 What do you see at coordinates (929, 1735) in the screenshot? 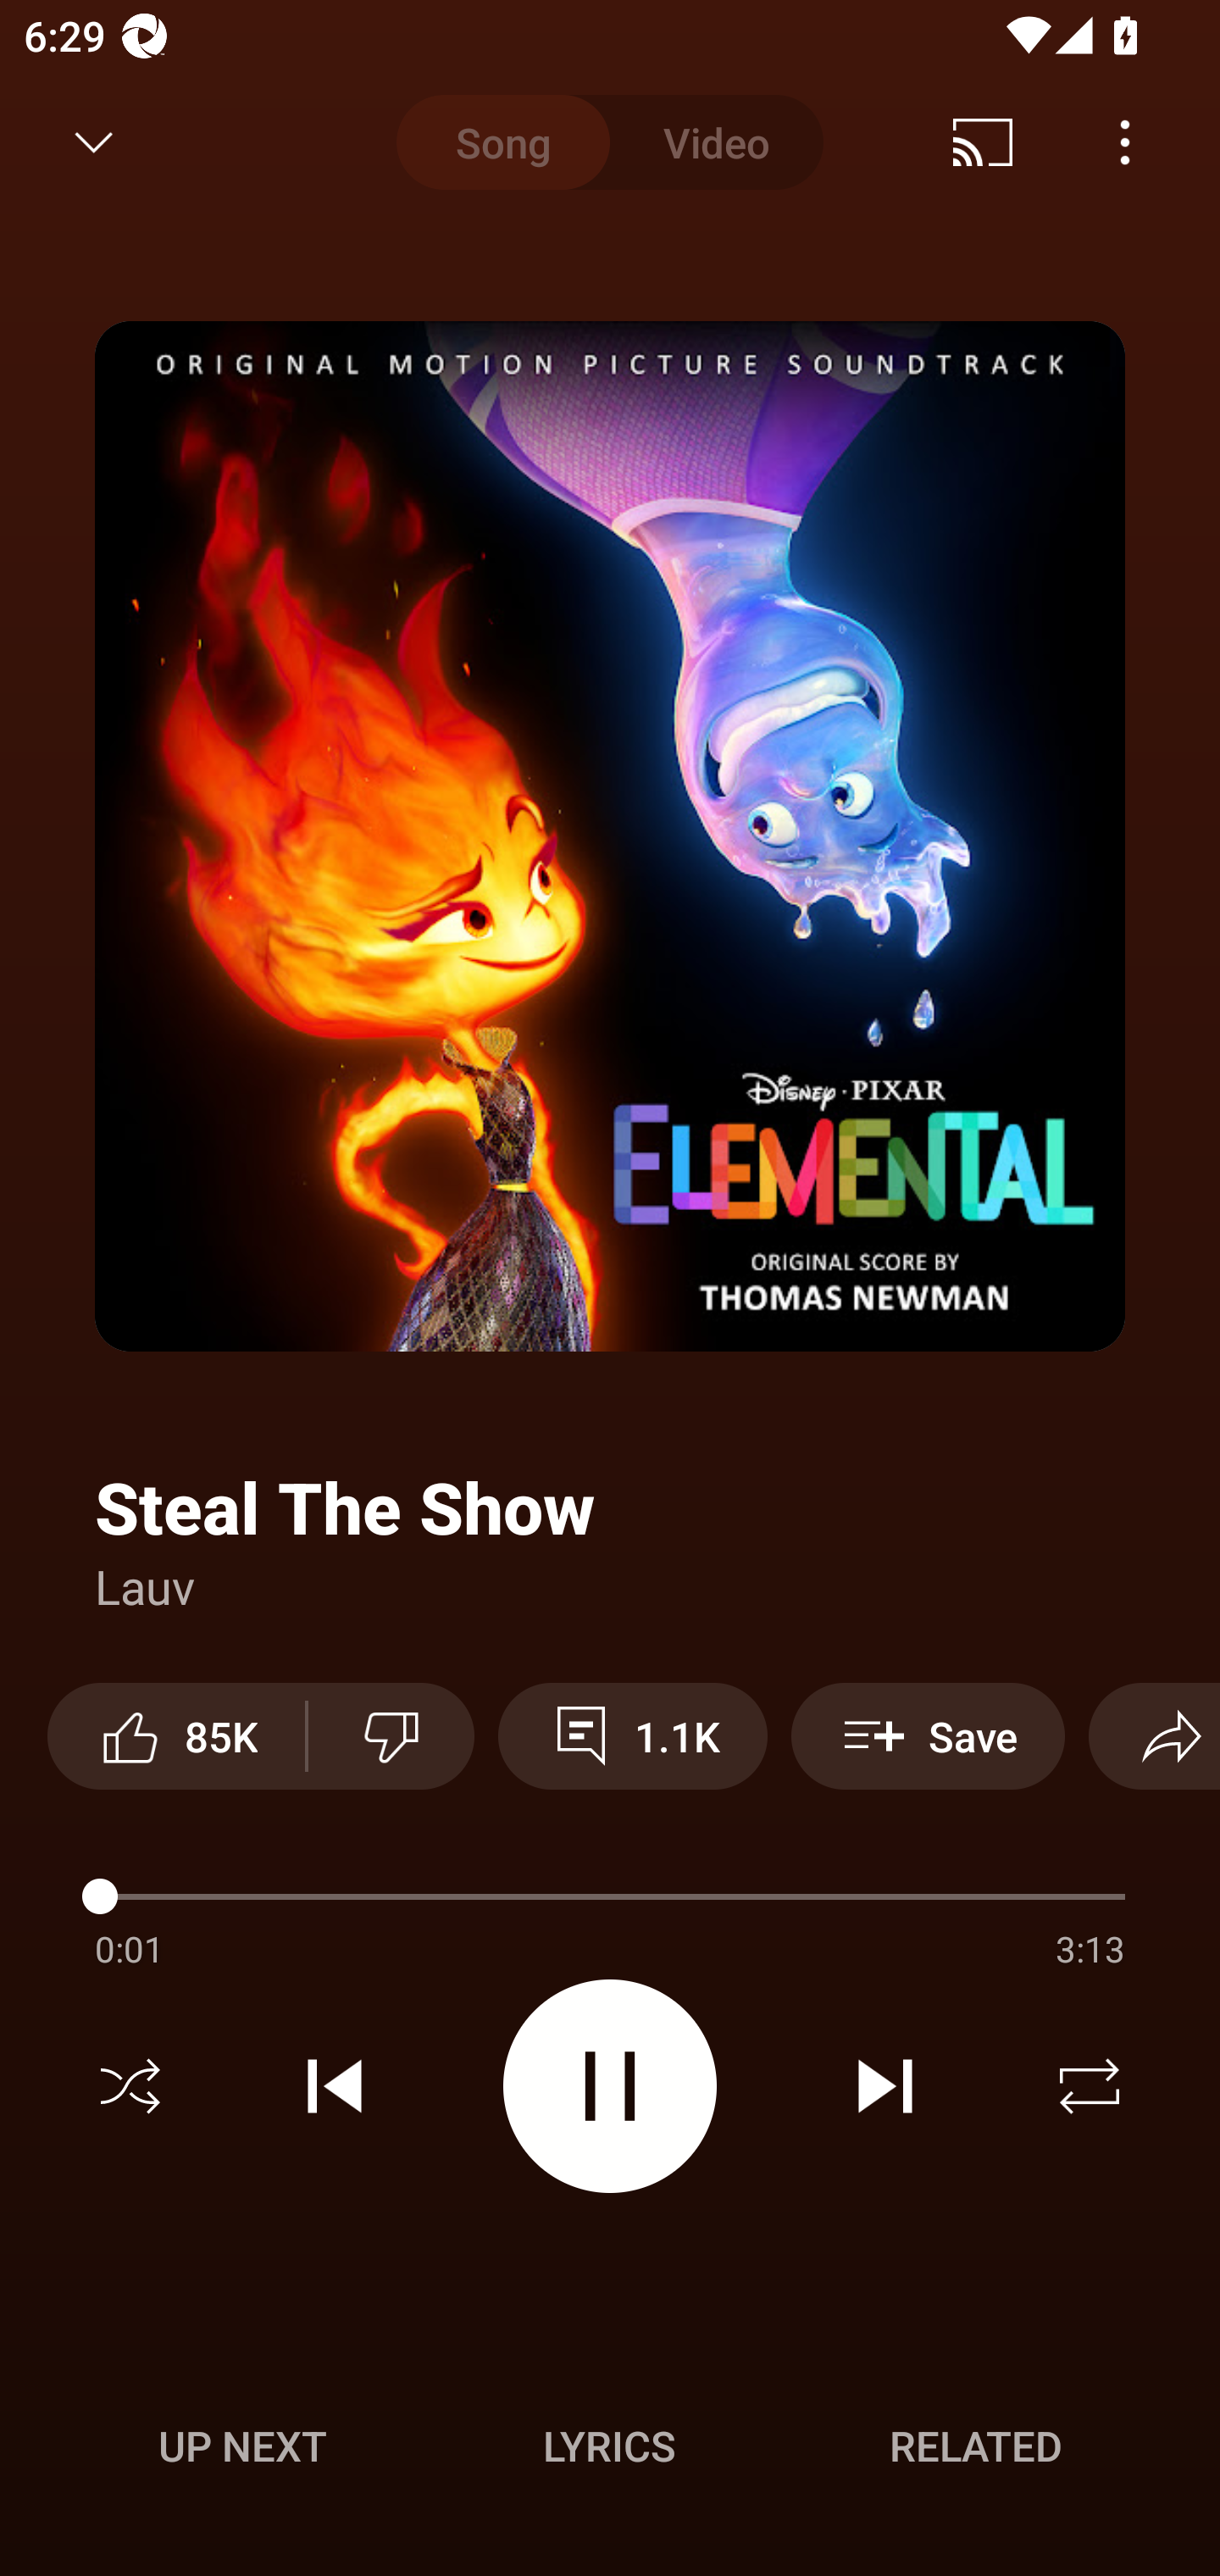
I see `Save Save to playlist` at bounding box center [929, 1735].